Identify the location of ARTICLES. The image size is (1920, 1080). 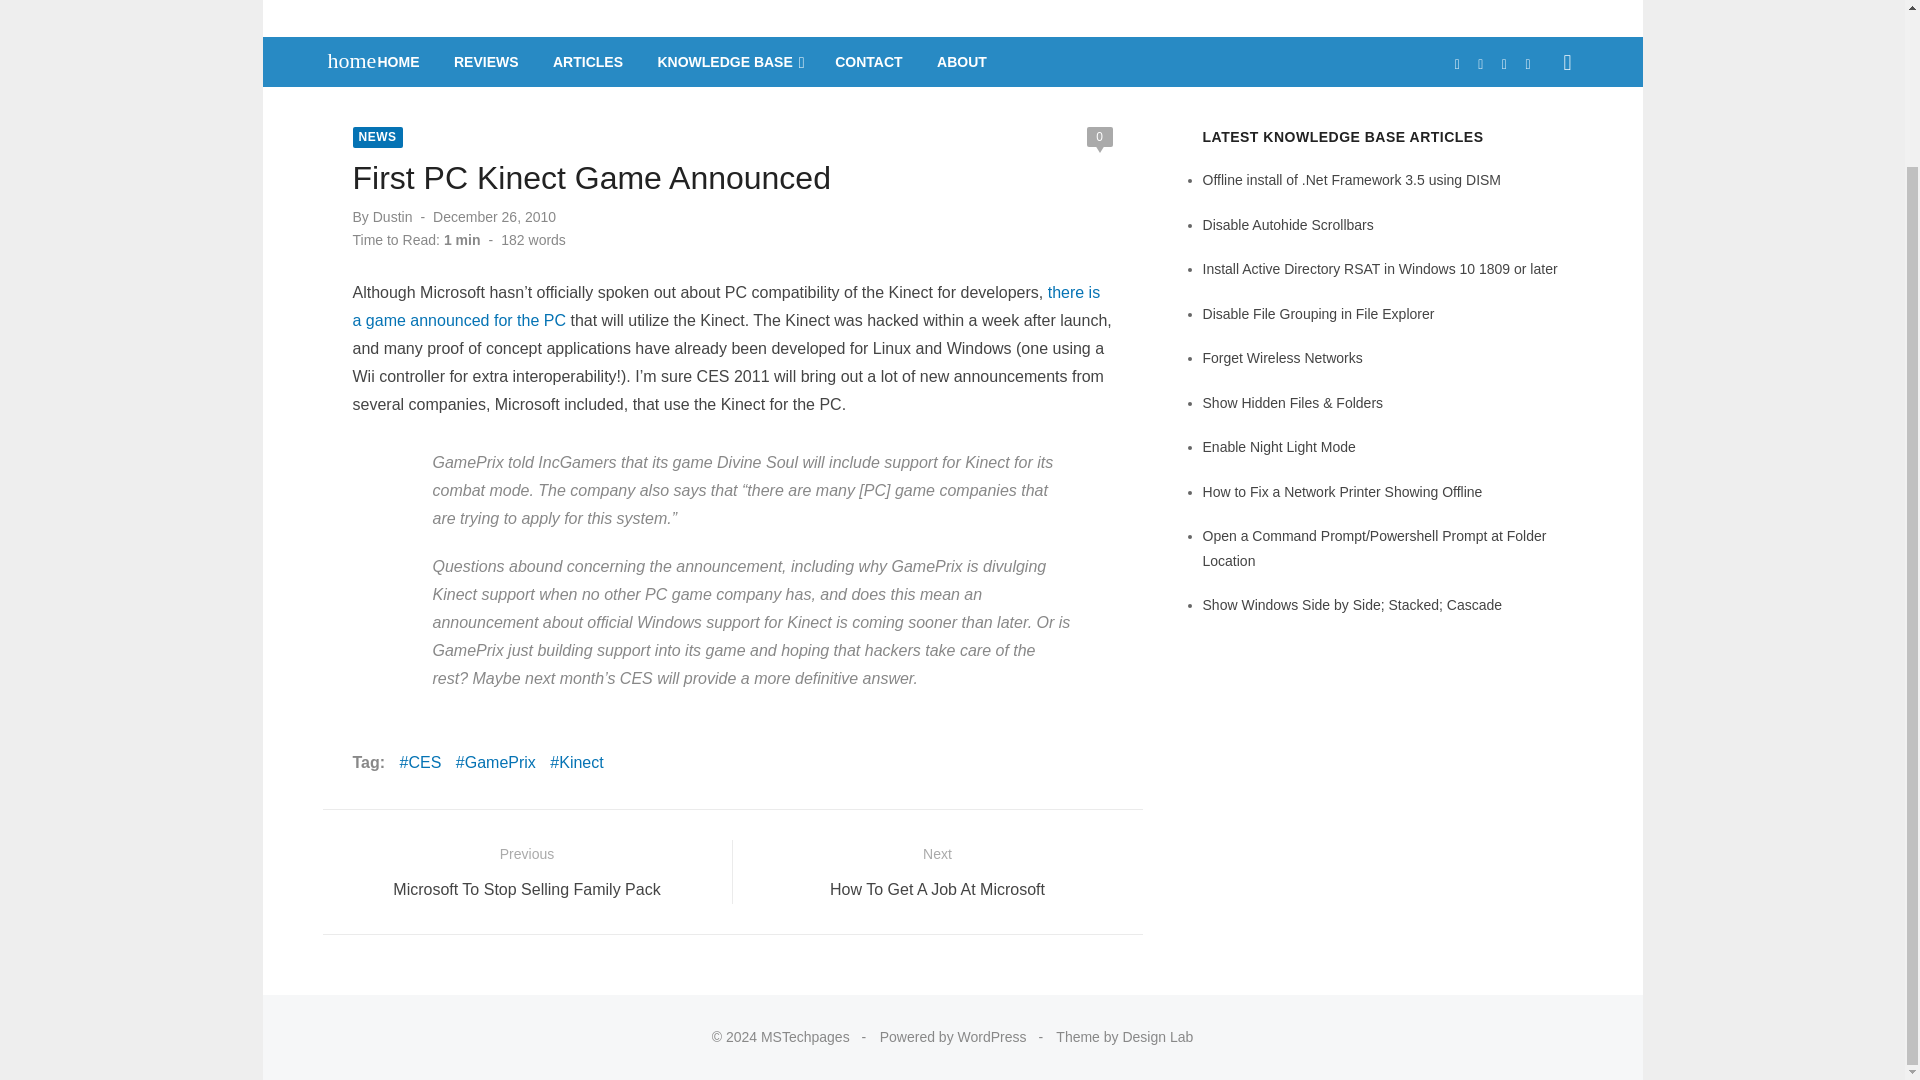
(588, 62).